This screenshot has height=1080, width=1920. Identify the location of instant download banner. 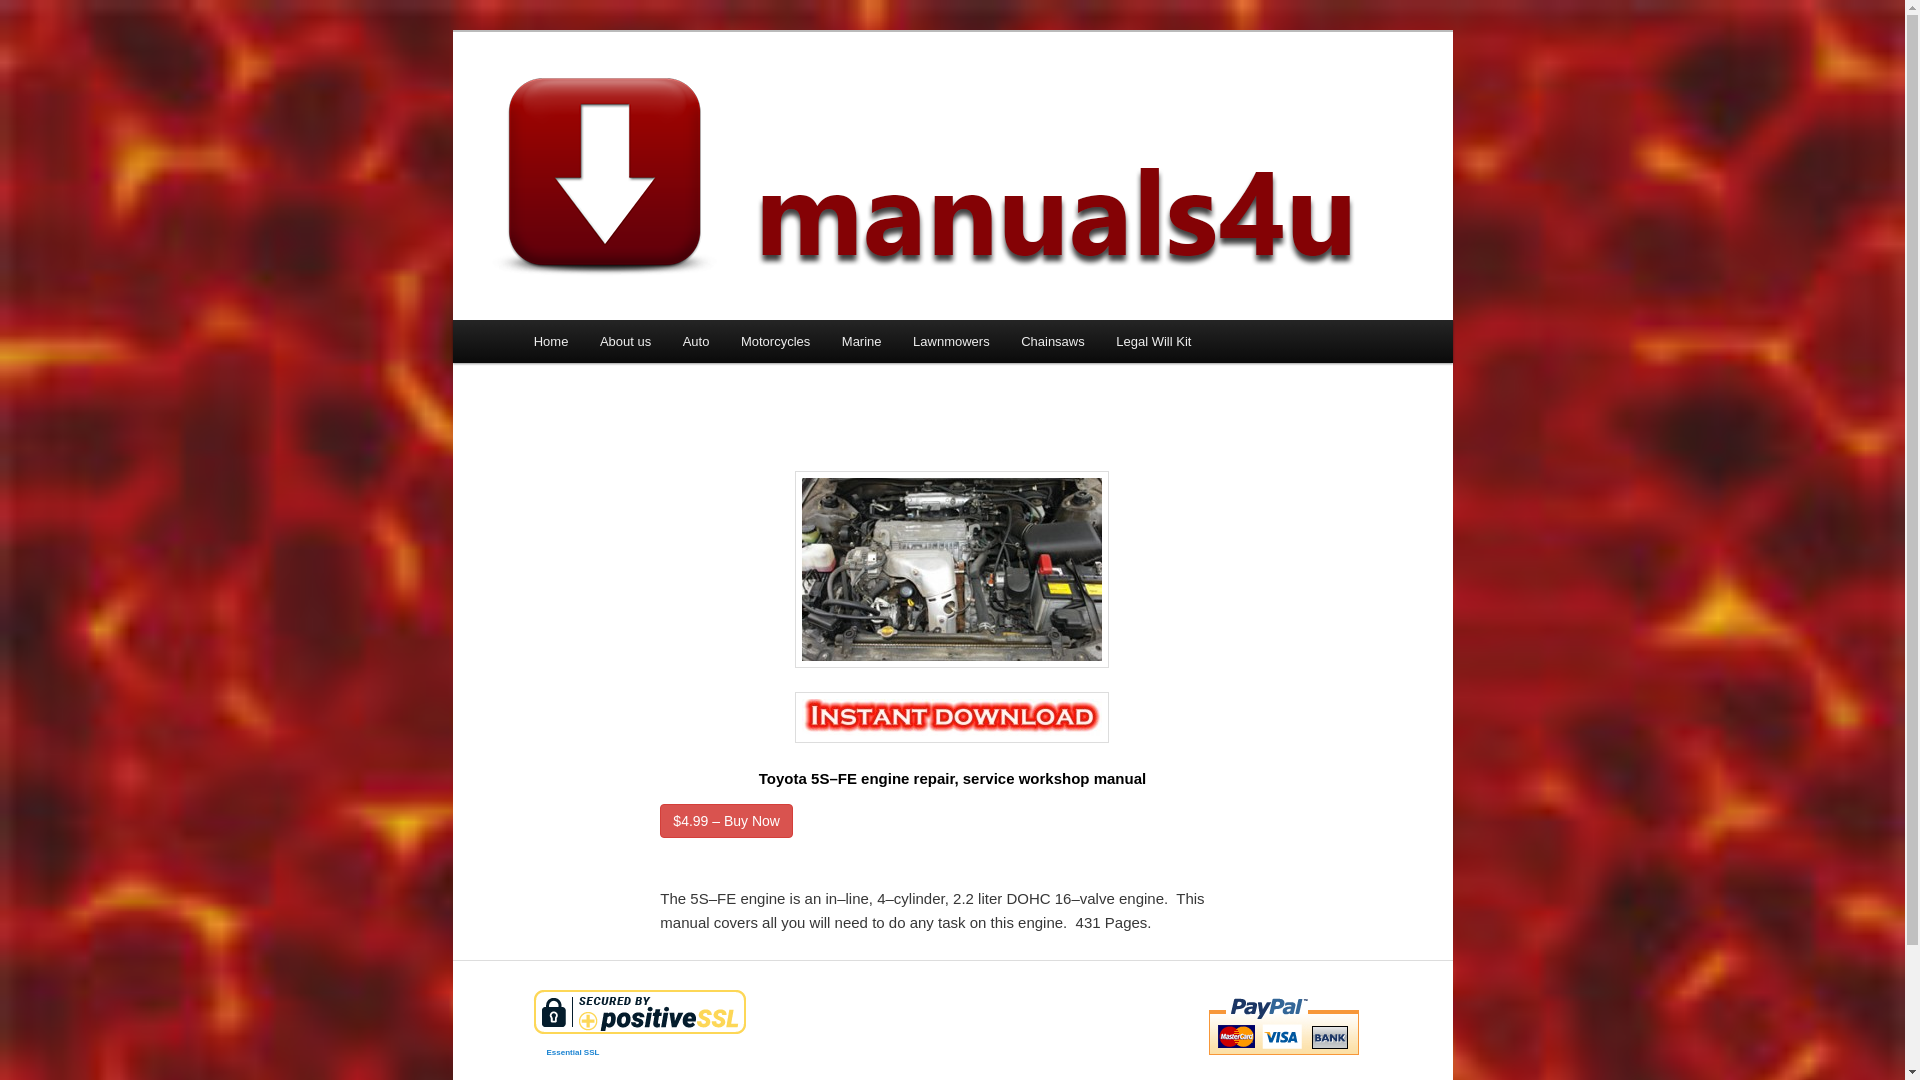
(952, 718).